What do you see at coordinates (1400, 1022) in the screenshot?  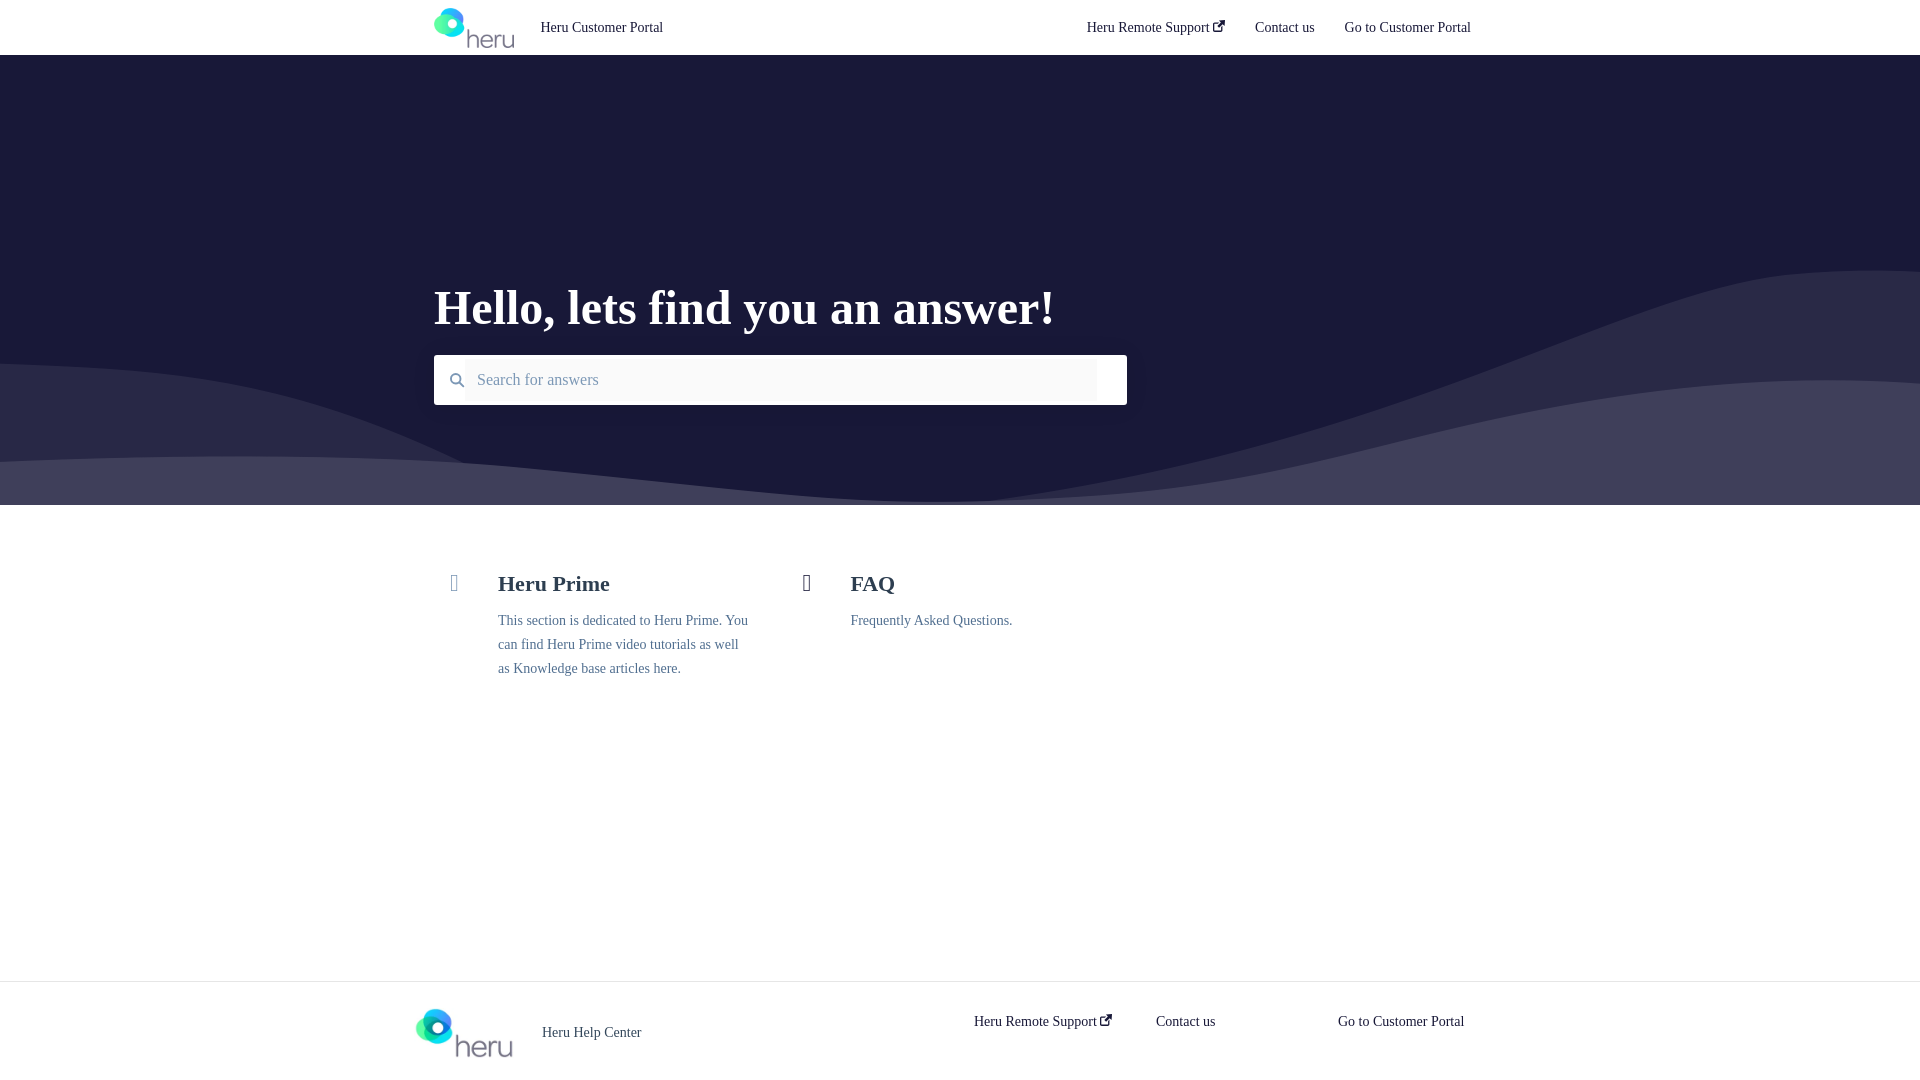 I see `Go to Customer Portal` at bounding box center [1400, 1022].